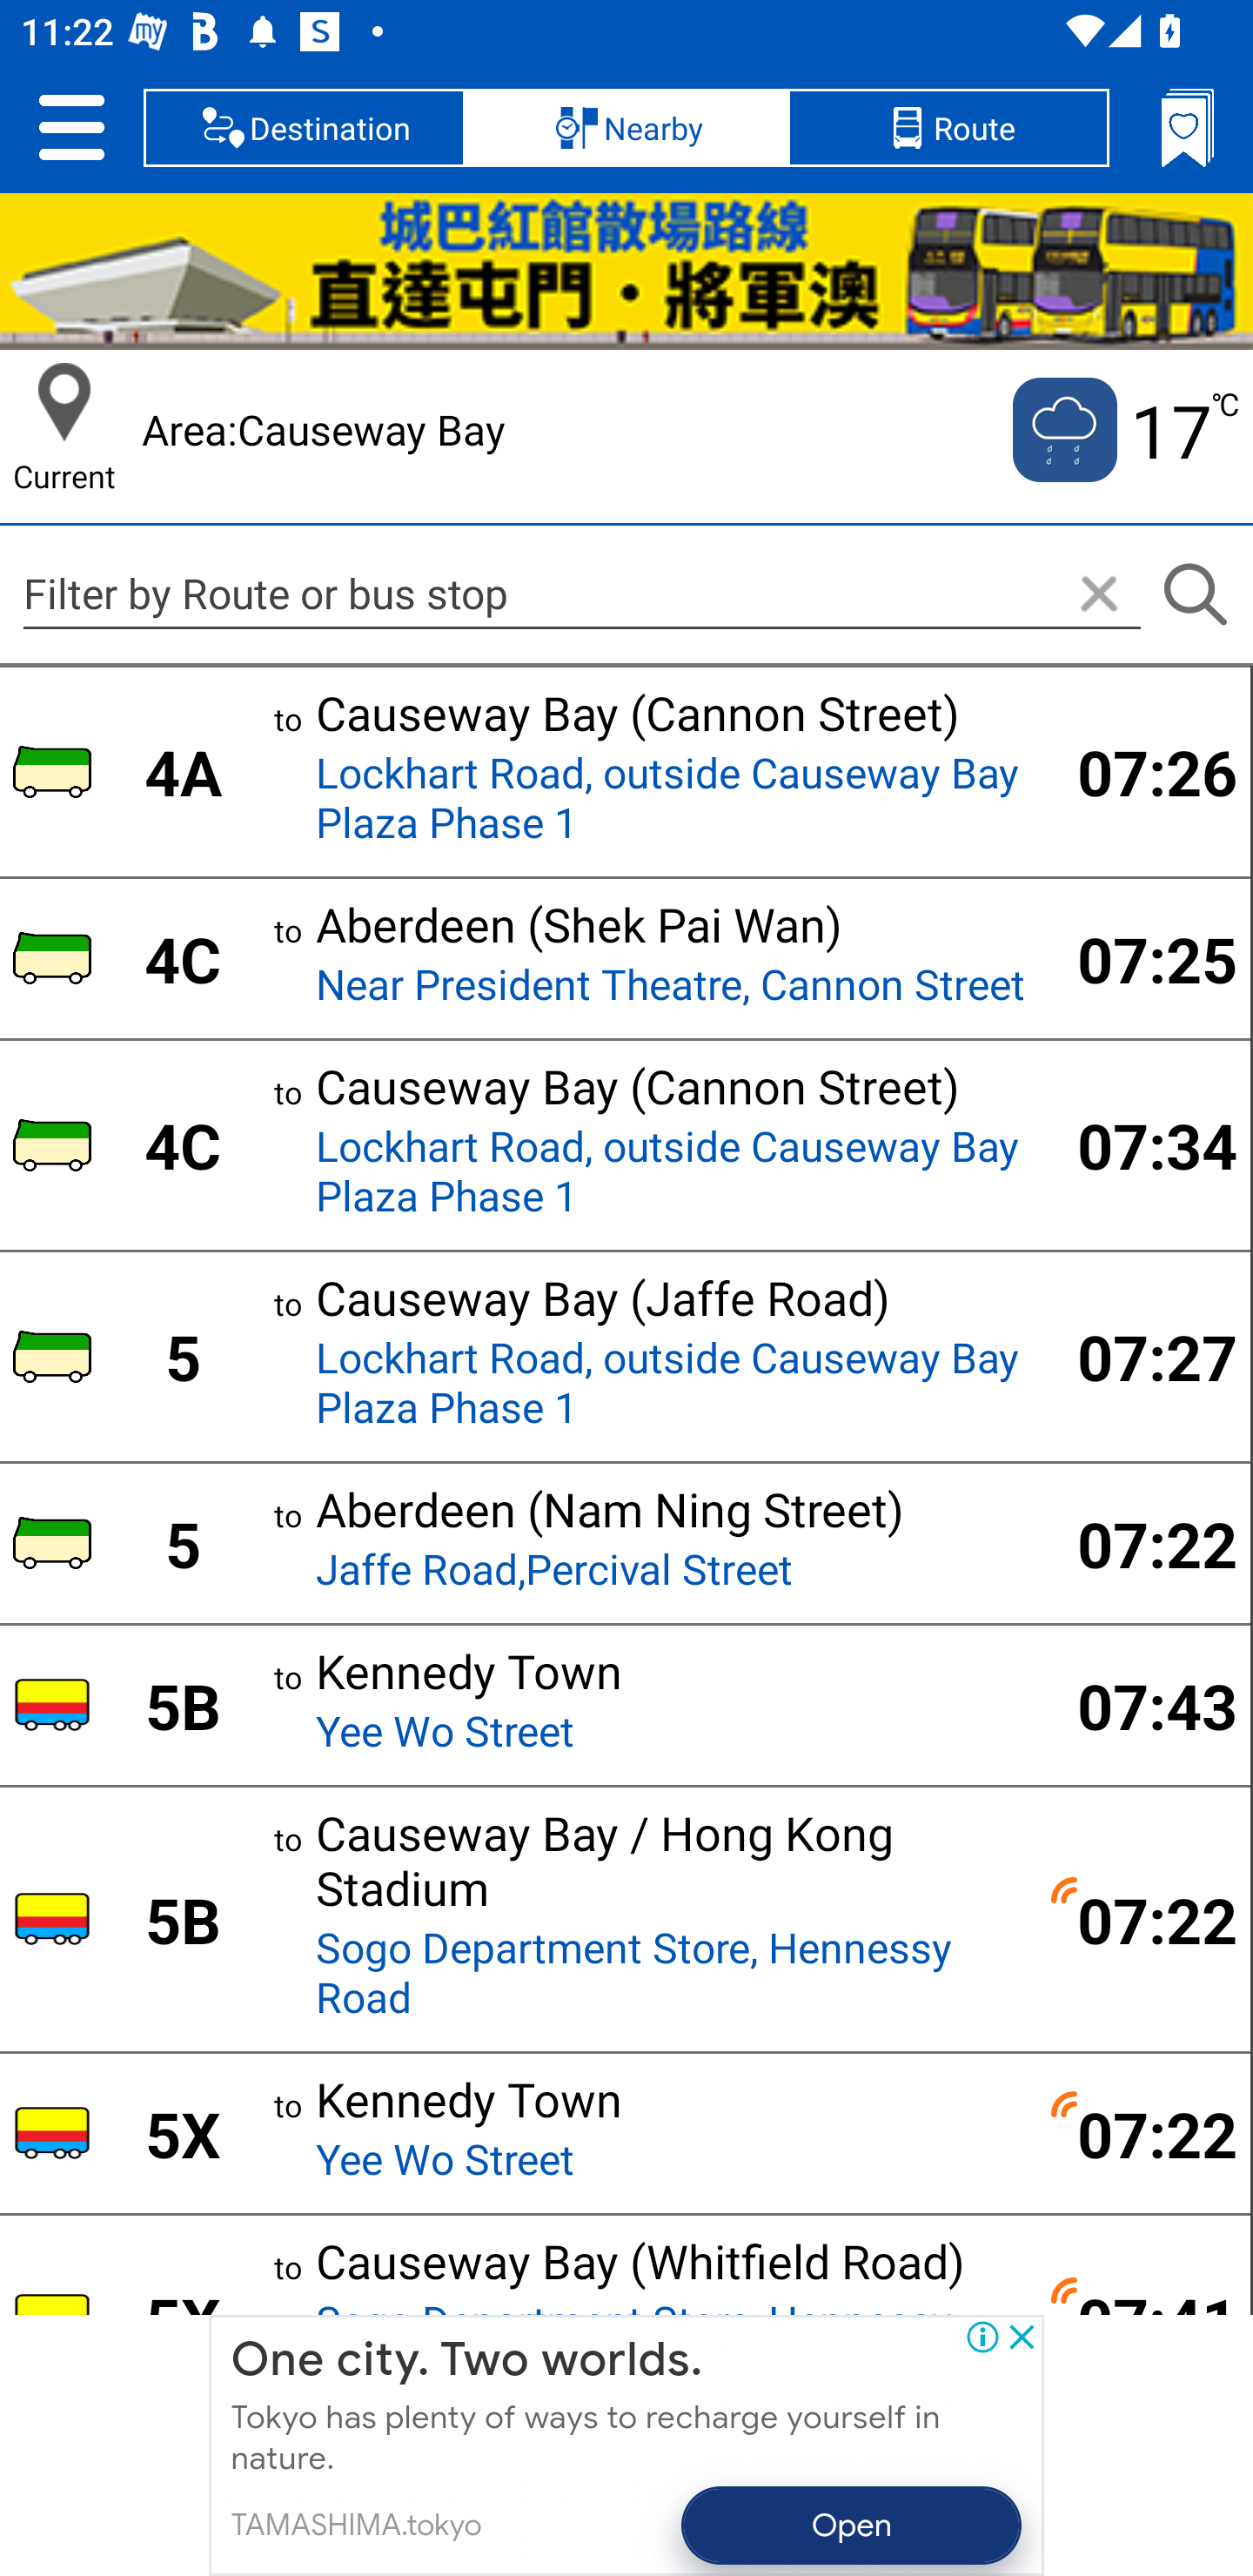 This screenshot has height=2576, width=1253. I want to click on 07:26, so click(1139, 771).